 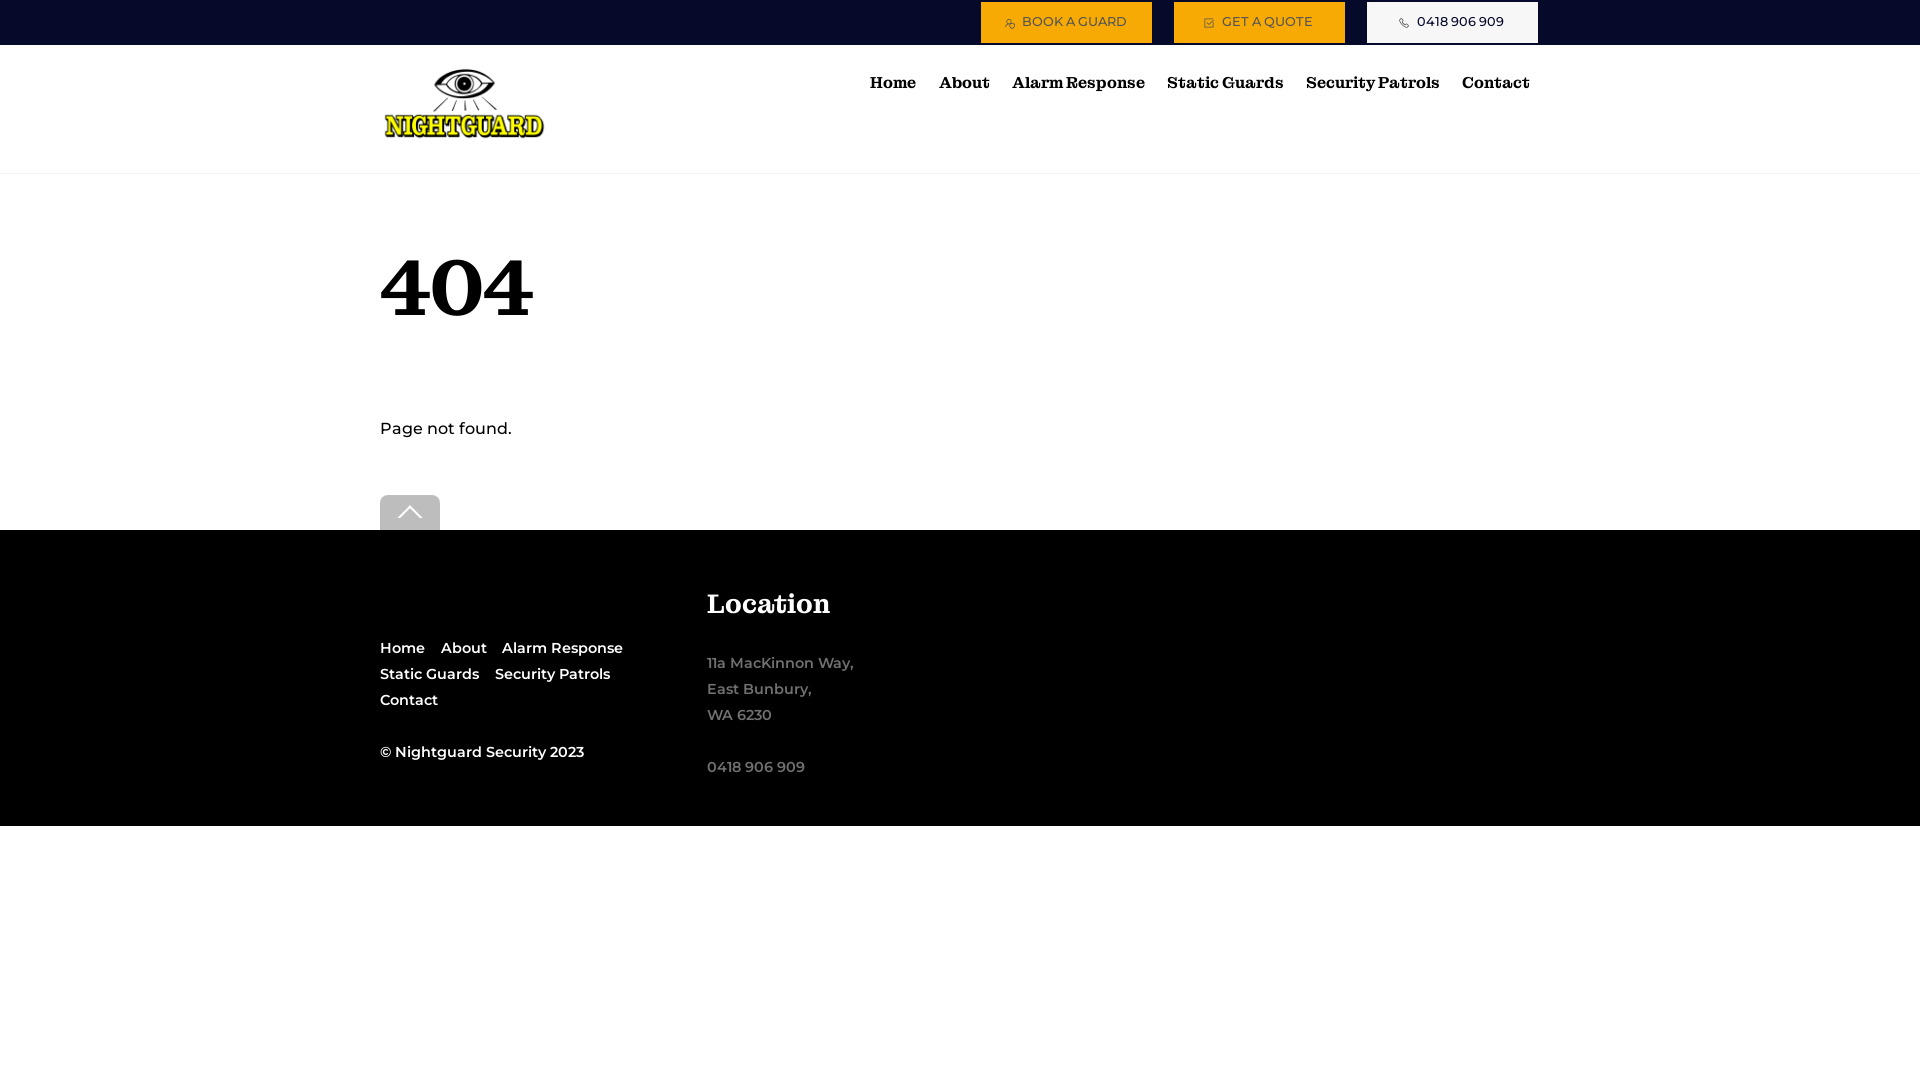 What do you see at coordinates (410, 512) in the screenshot?
I see `Back To Top` at bounding box center [410, 512].